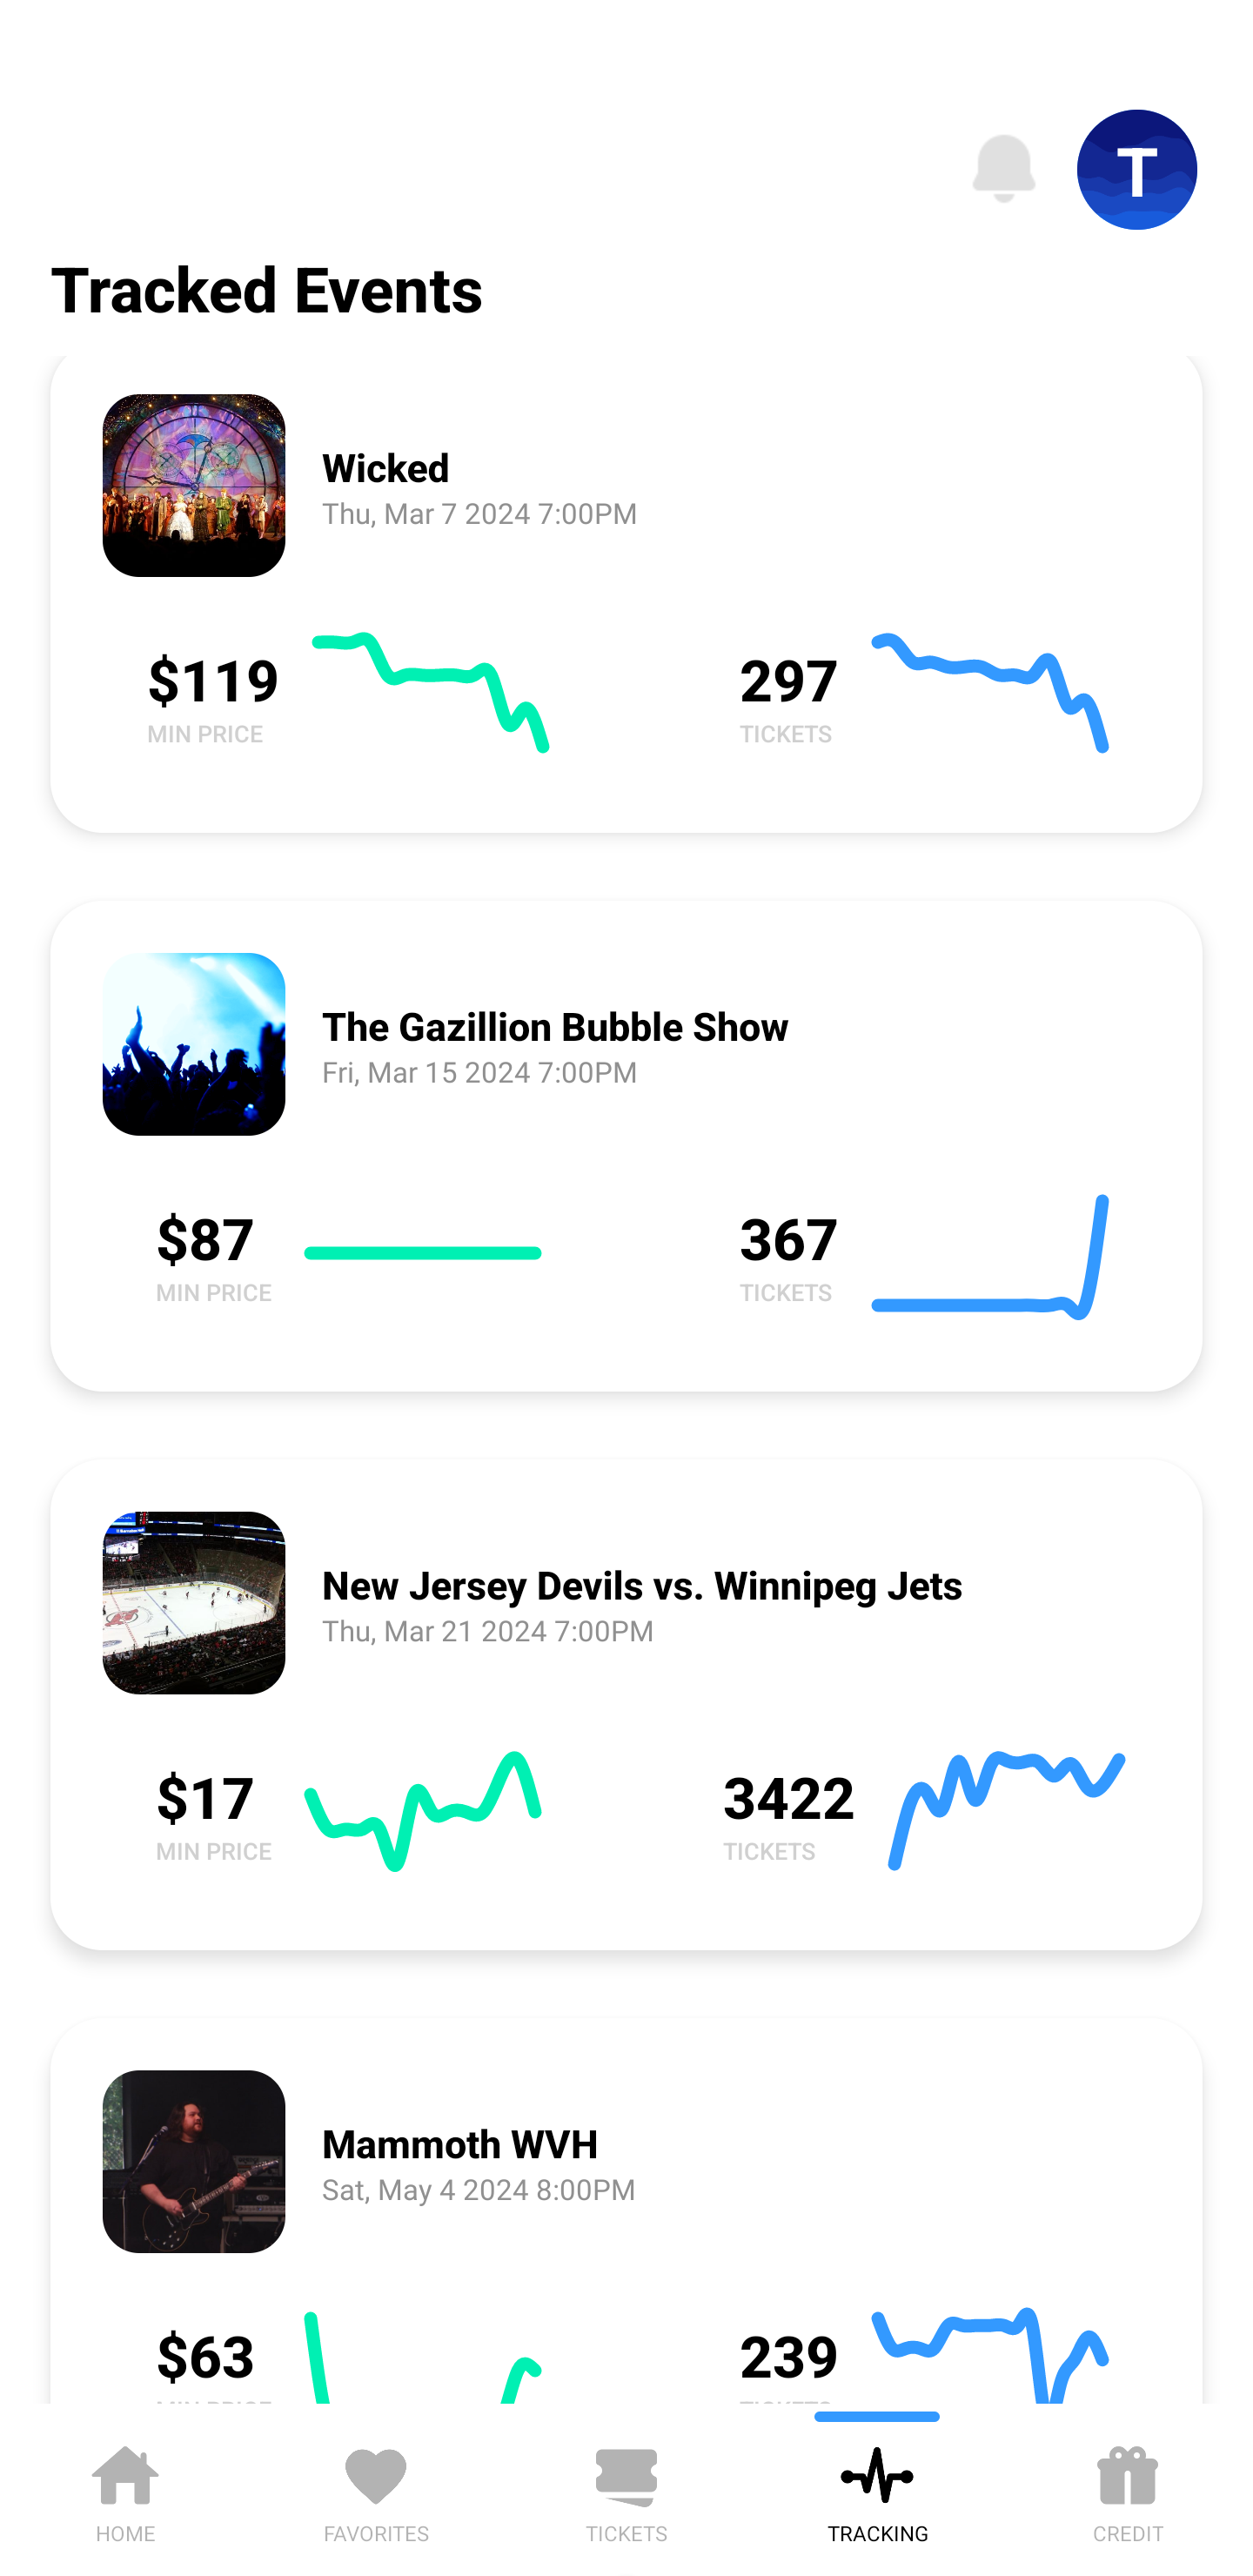 The image size is (1253, 2576). Describe the element at coordinates (1128, 2489) in the screenshot. I see `CREDIT` at that location.